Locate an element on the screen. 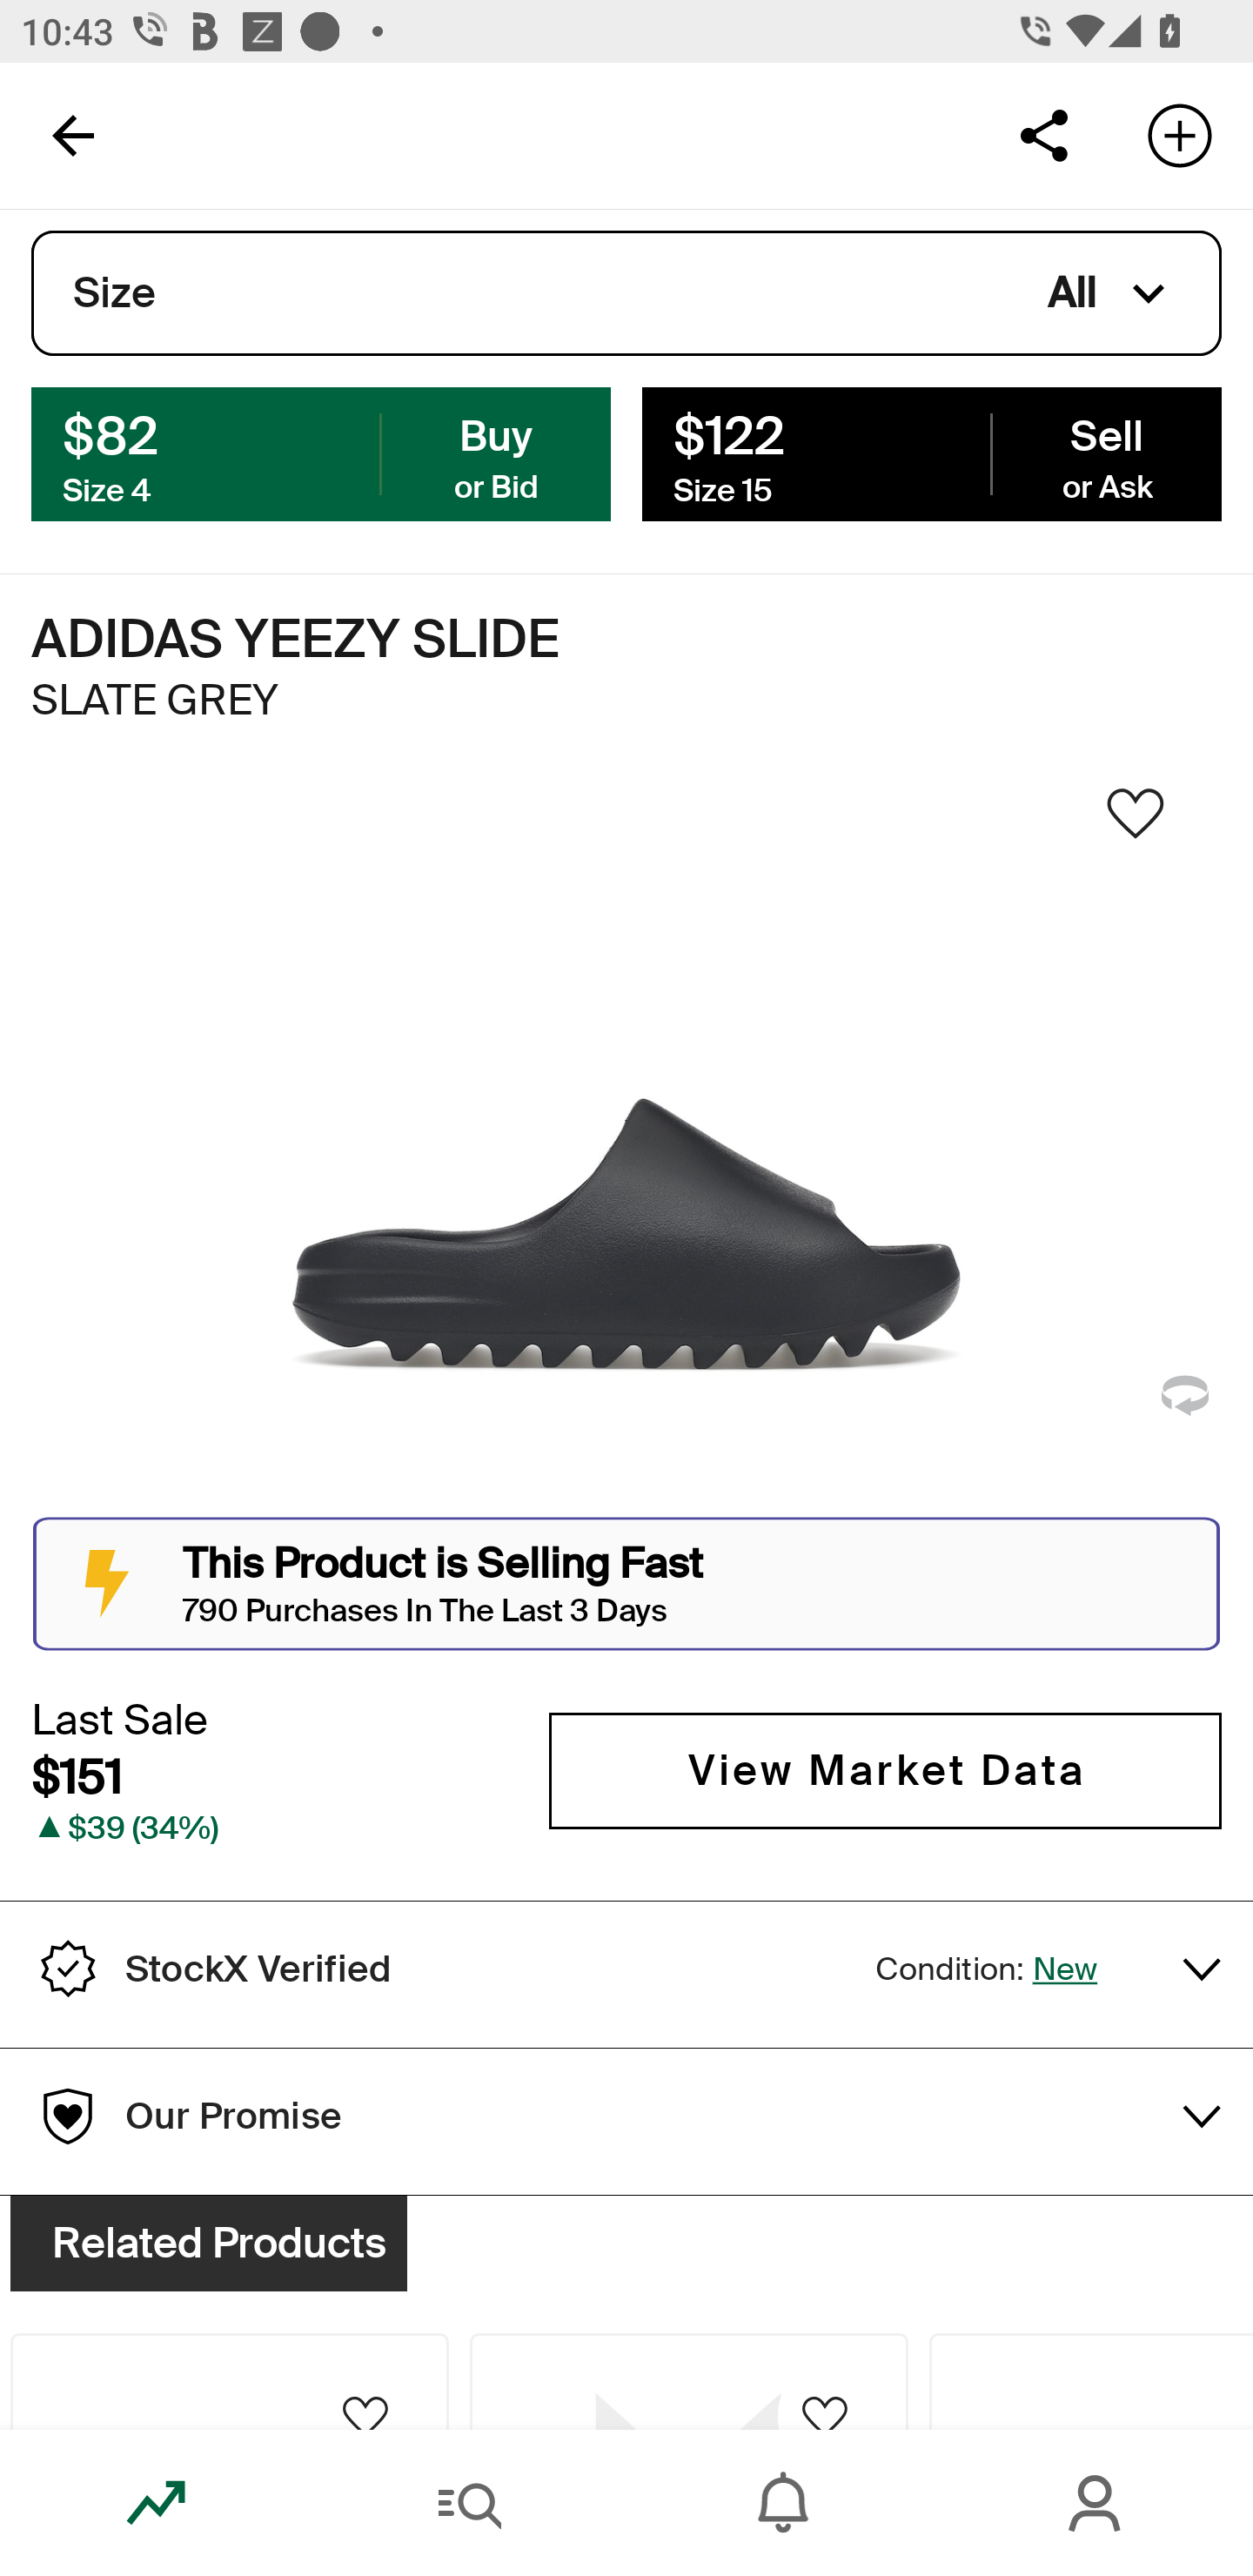 The image size is (1253, 2576). Share is located at coordinates (1043, 134).